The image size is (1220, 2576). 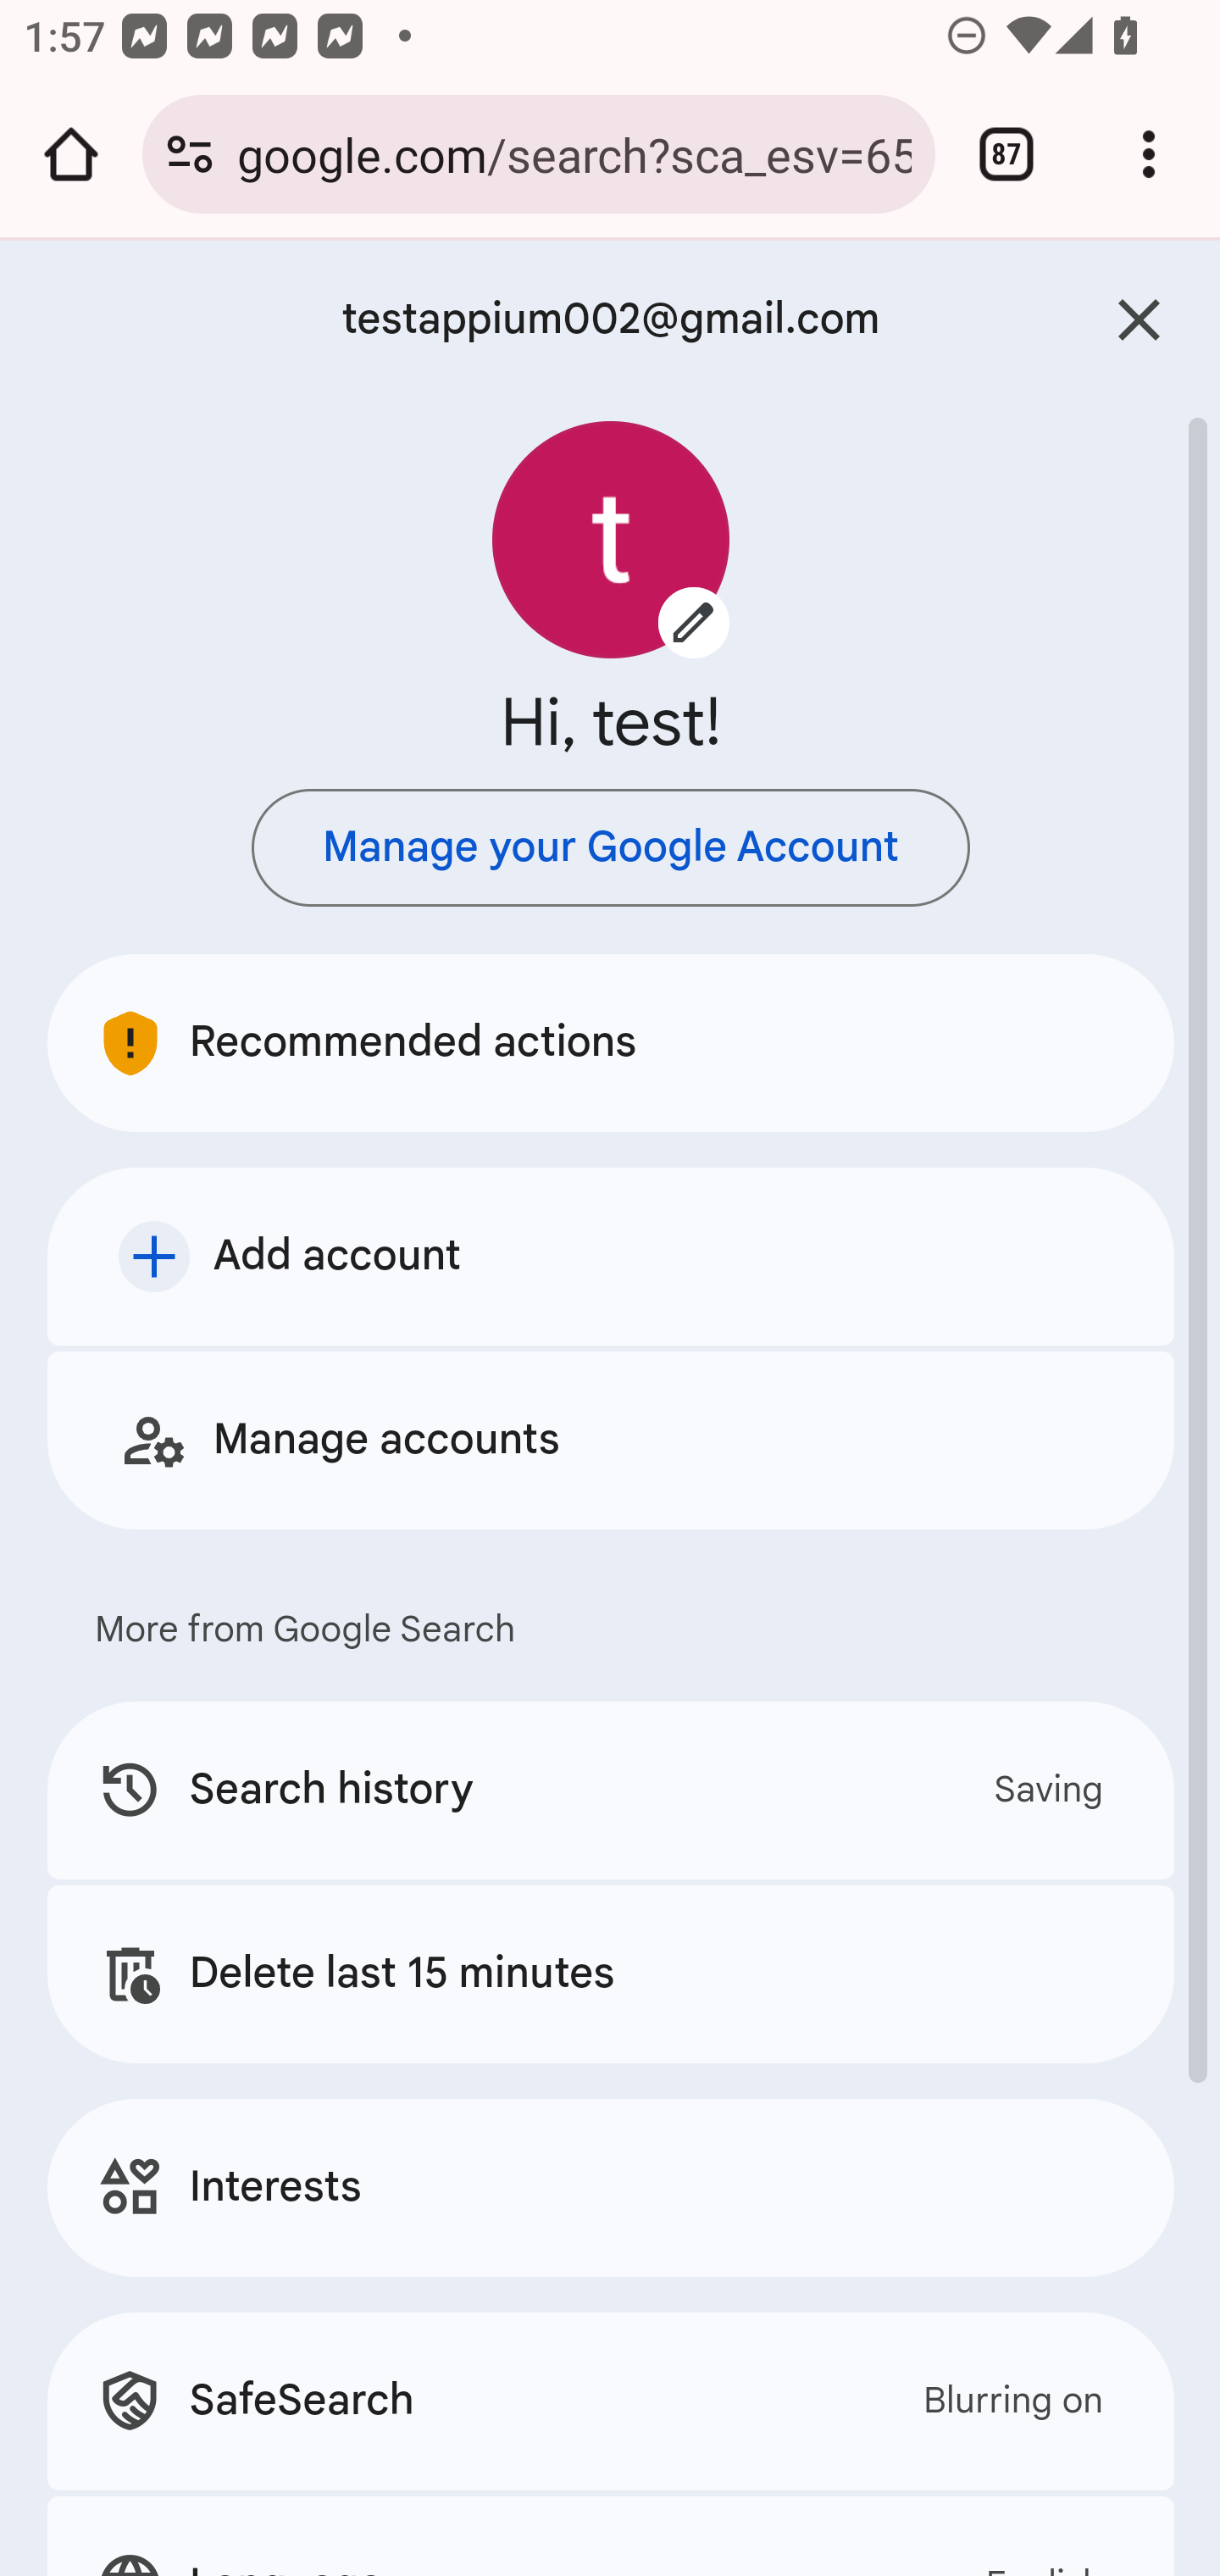 I want to click on Delete last 15 minutes, so click(x=612, y=1973).